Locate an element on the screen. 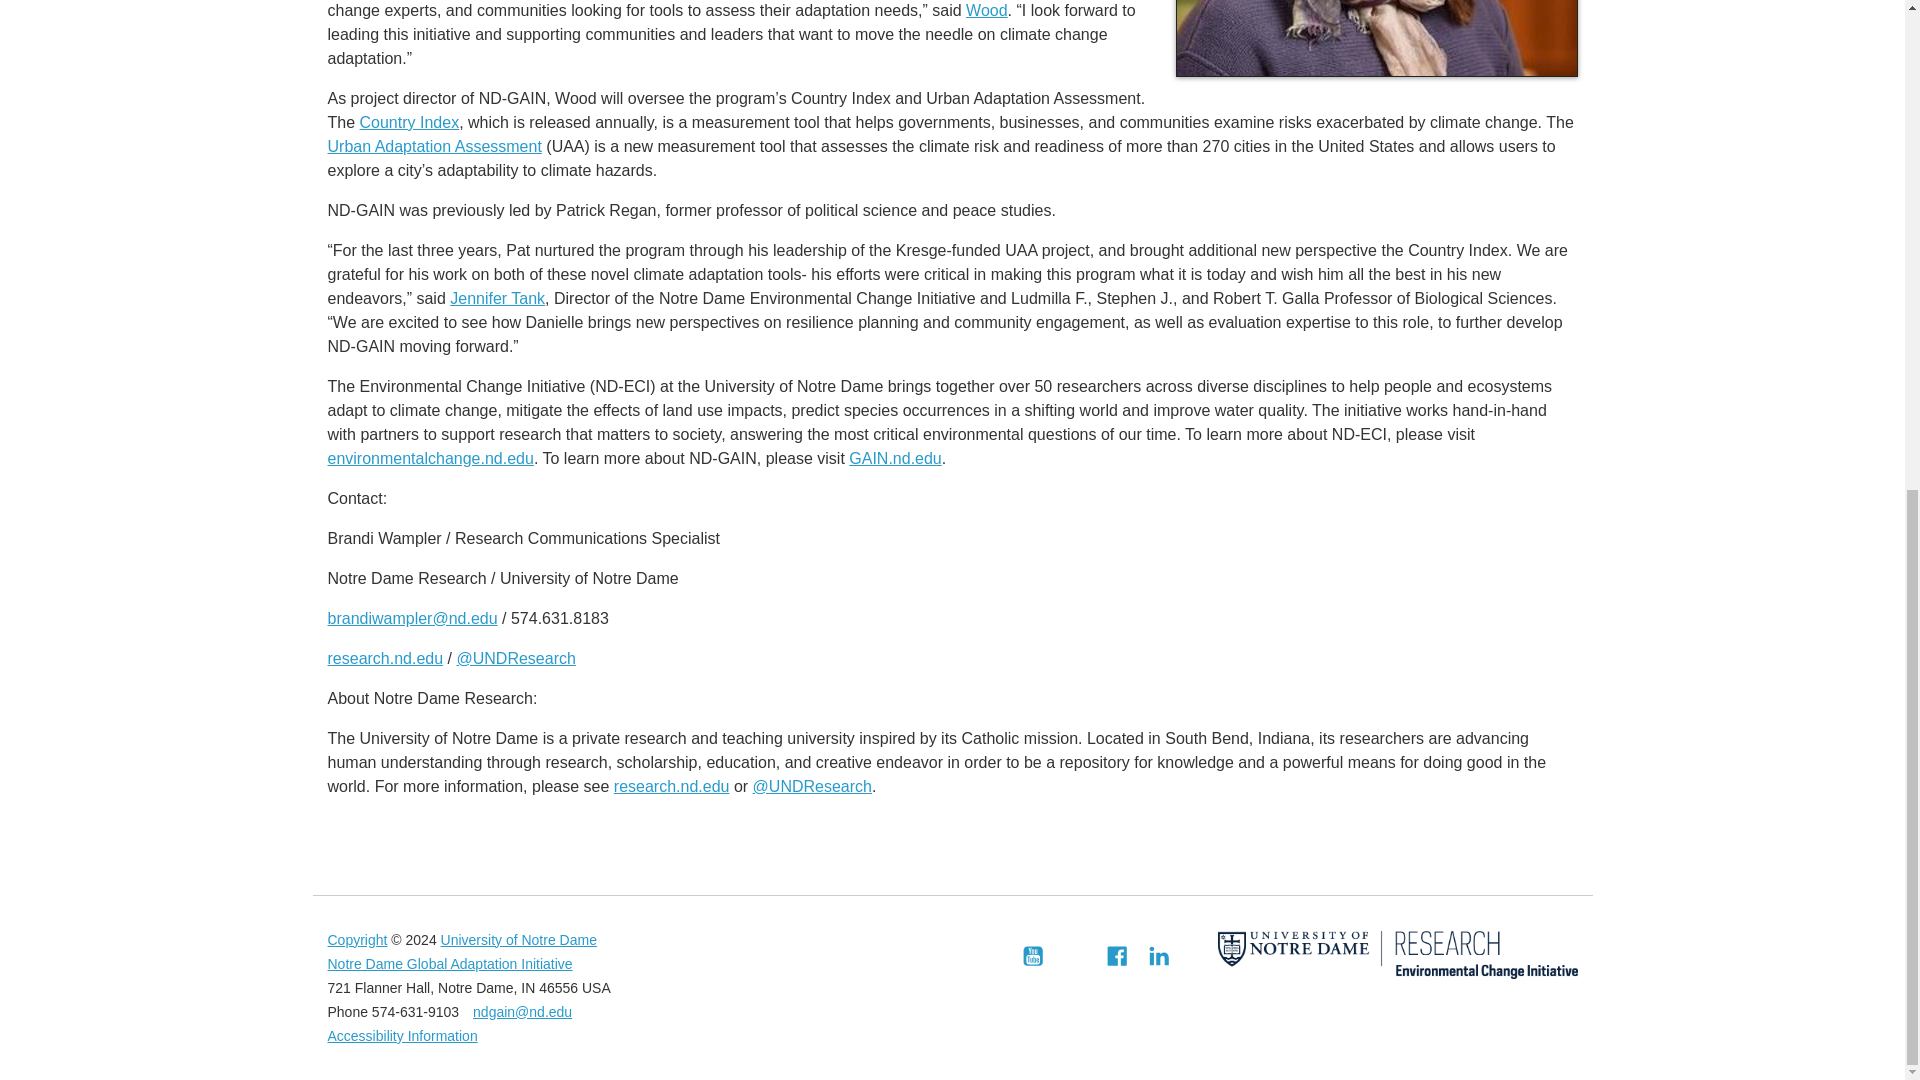 The image size is (1920, 1080). research.nd.edu is located at coordinates (672, 786).